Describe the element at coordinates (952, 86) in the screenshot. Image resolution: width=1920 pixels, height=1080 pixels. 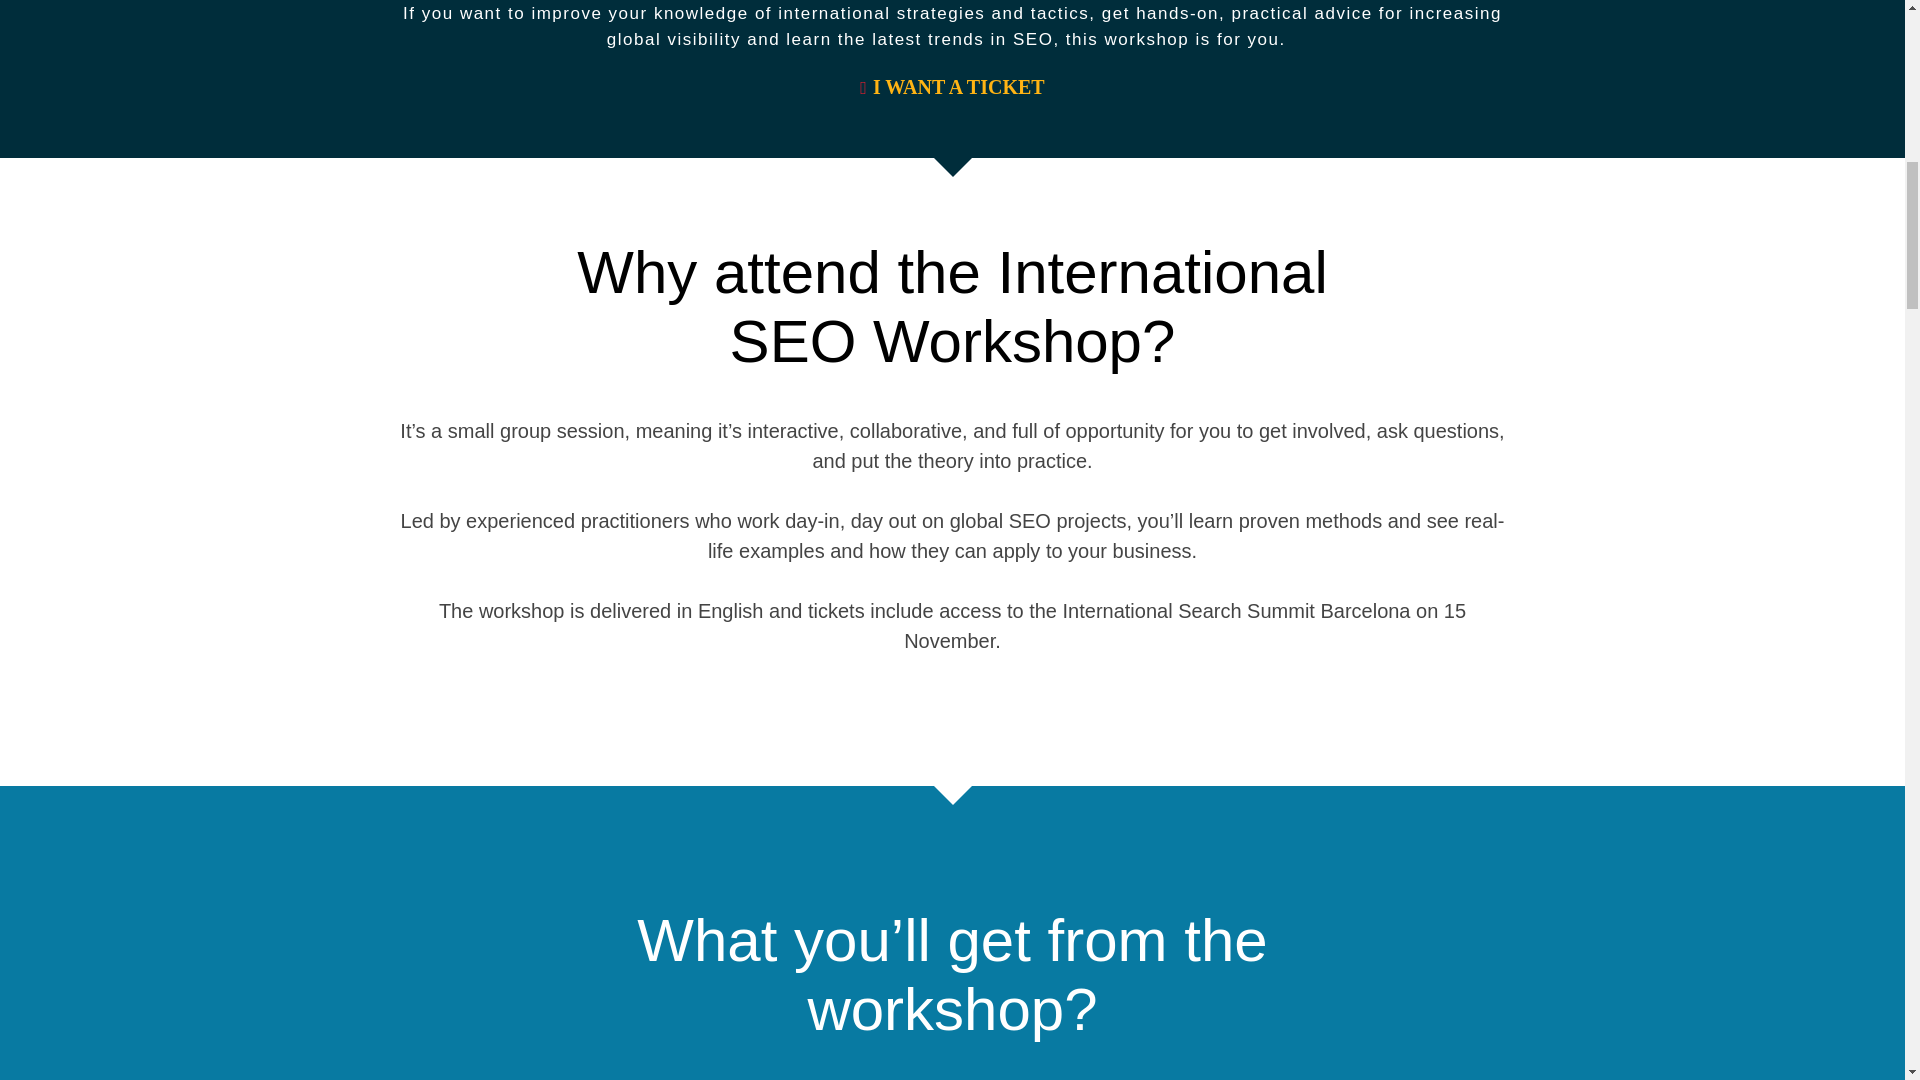
I see `I WANT A TICKET` at that location.